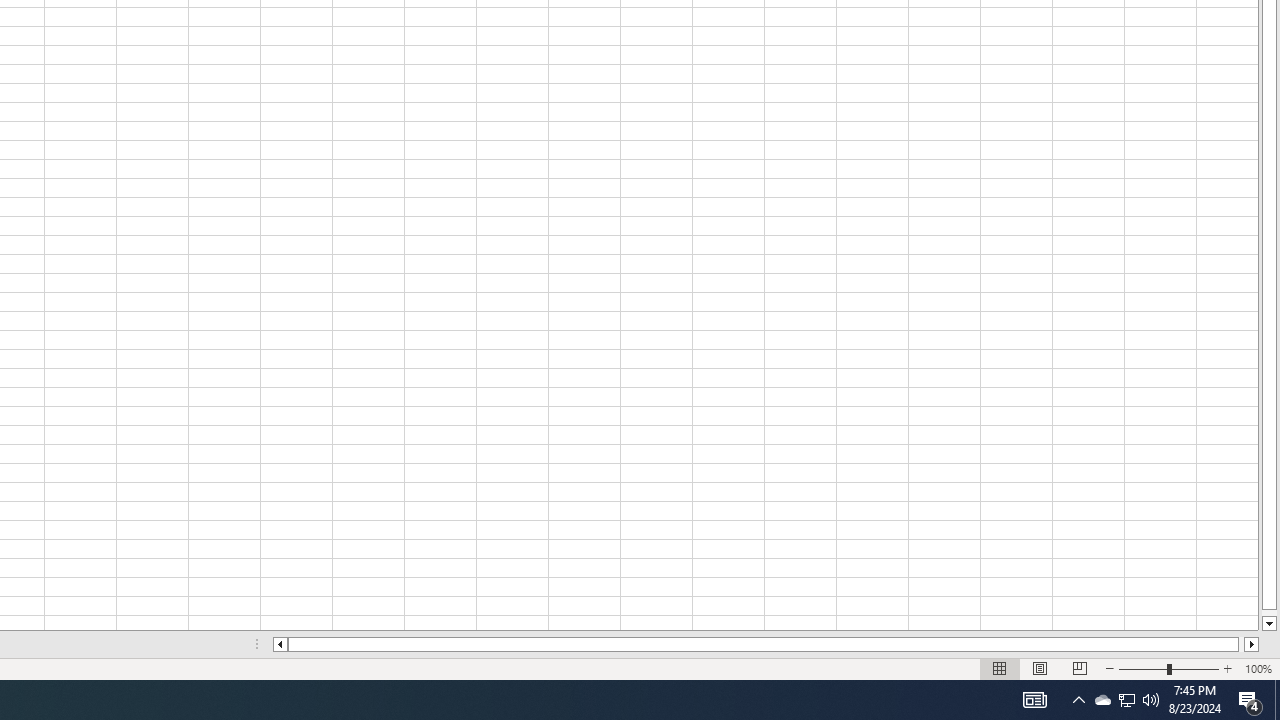 This screenshot has width=1280, height=720. Describe the element at coordinates (1000, 668) in the screenshot. I see `Normal` at that location.